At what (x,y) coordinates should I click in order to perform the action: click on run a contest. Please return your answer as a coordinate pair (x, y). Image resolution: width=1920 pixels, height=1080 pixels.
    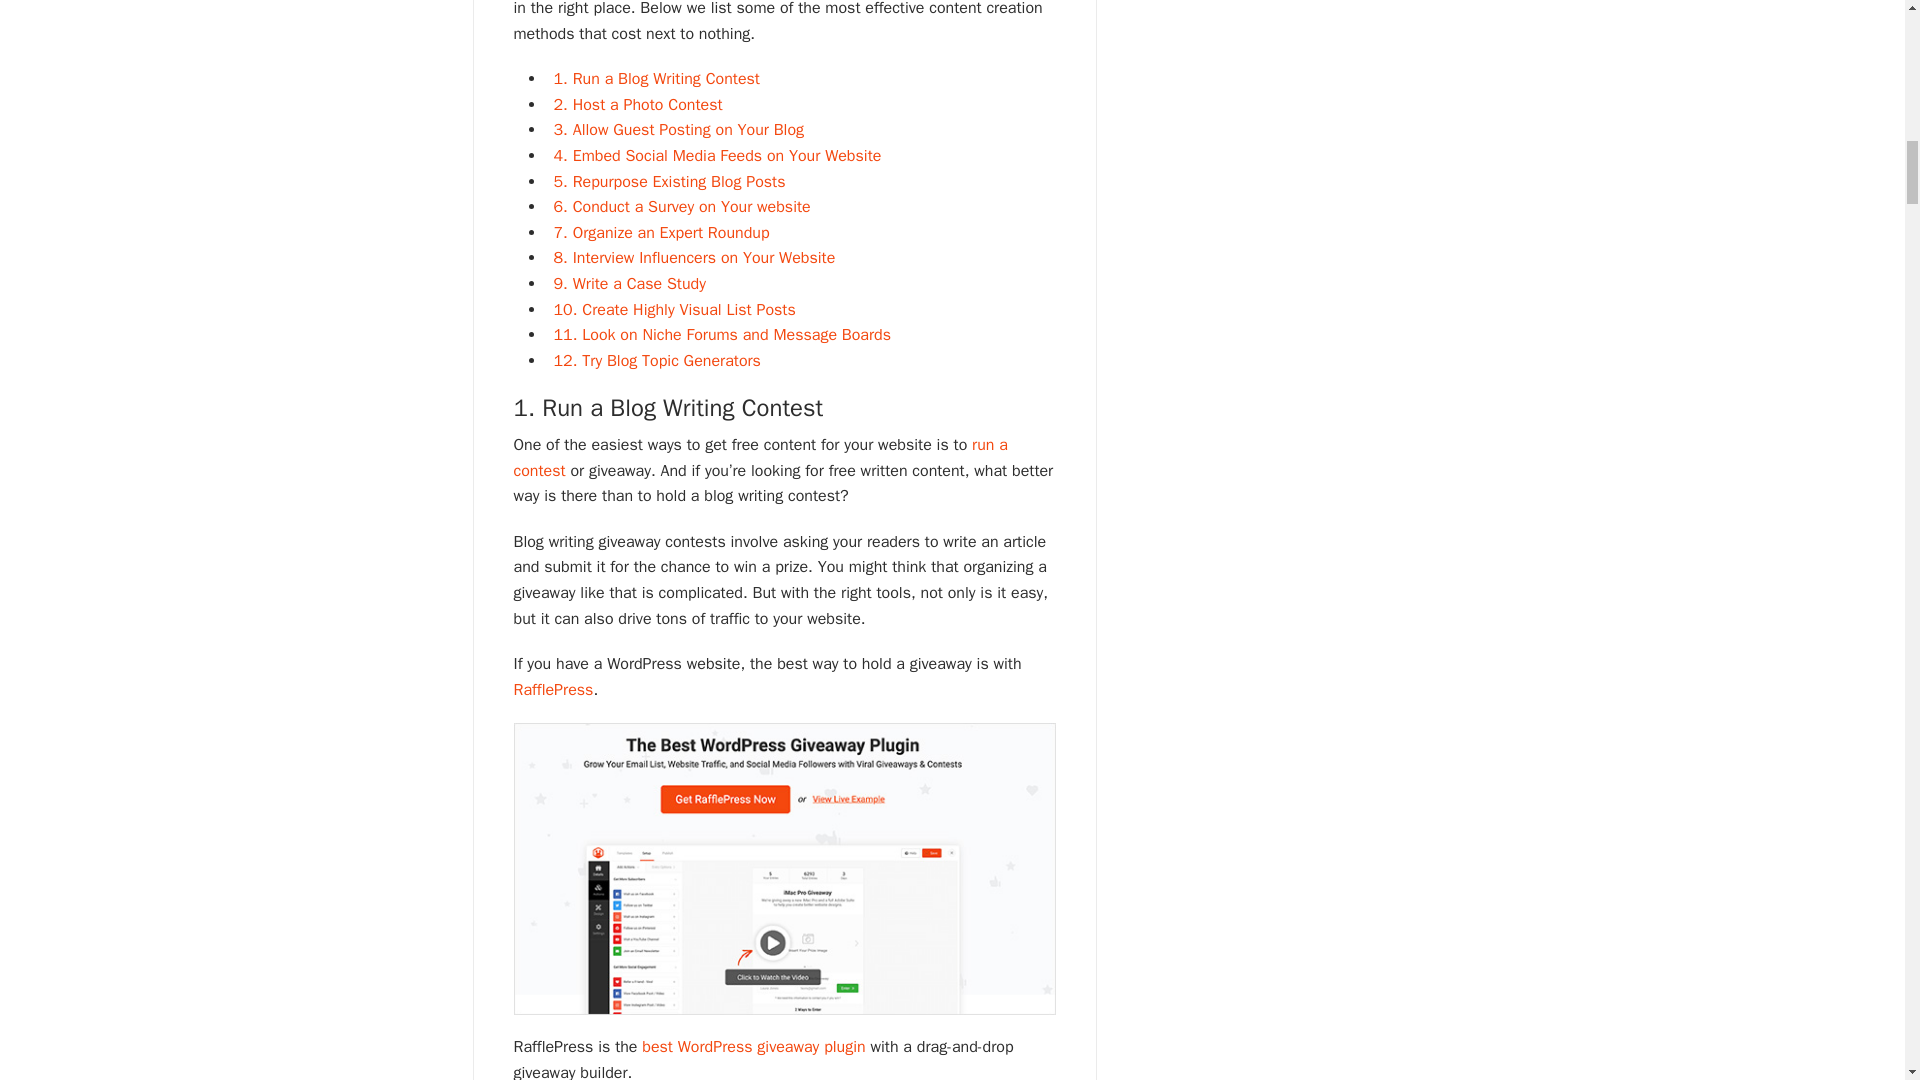
    Looking at the image, I should click on (761, 458).